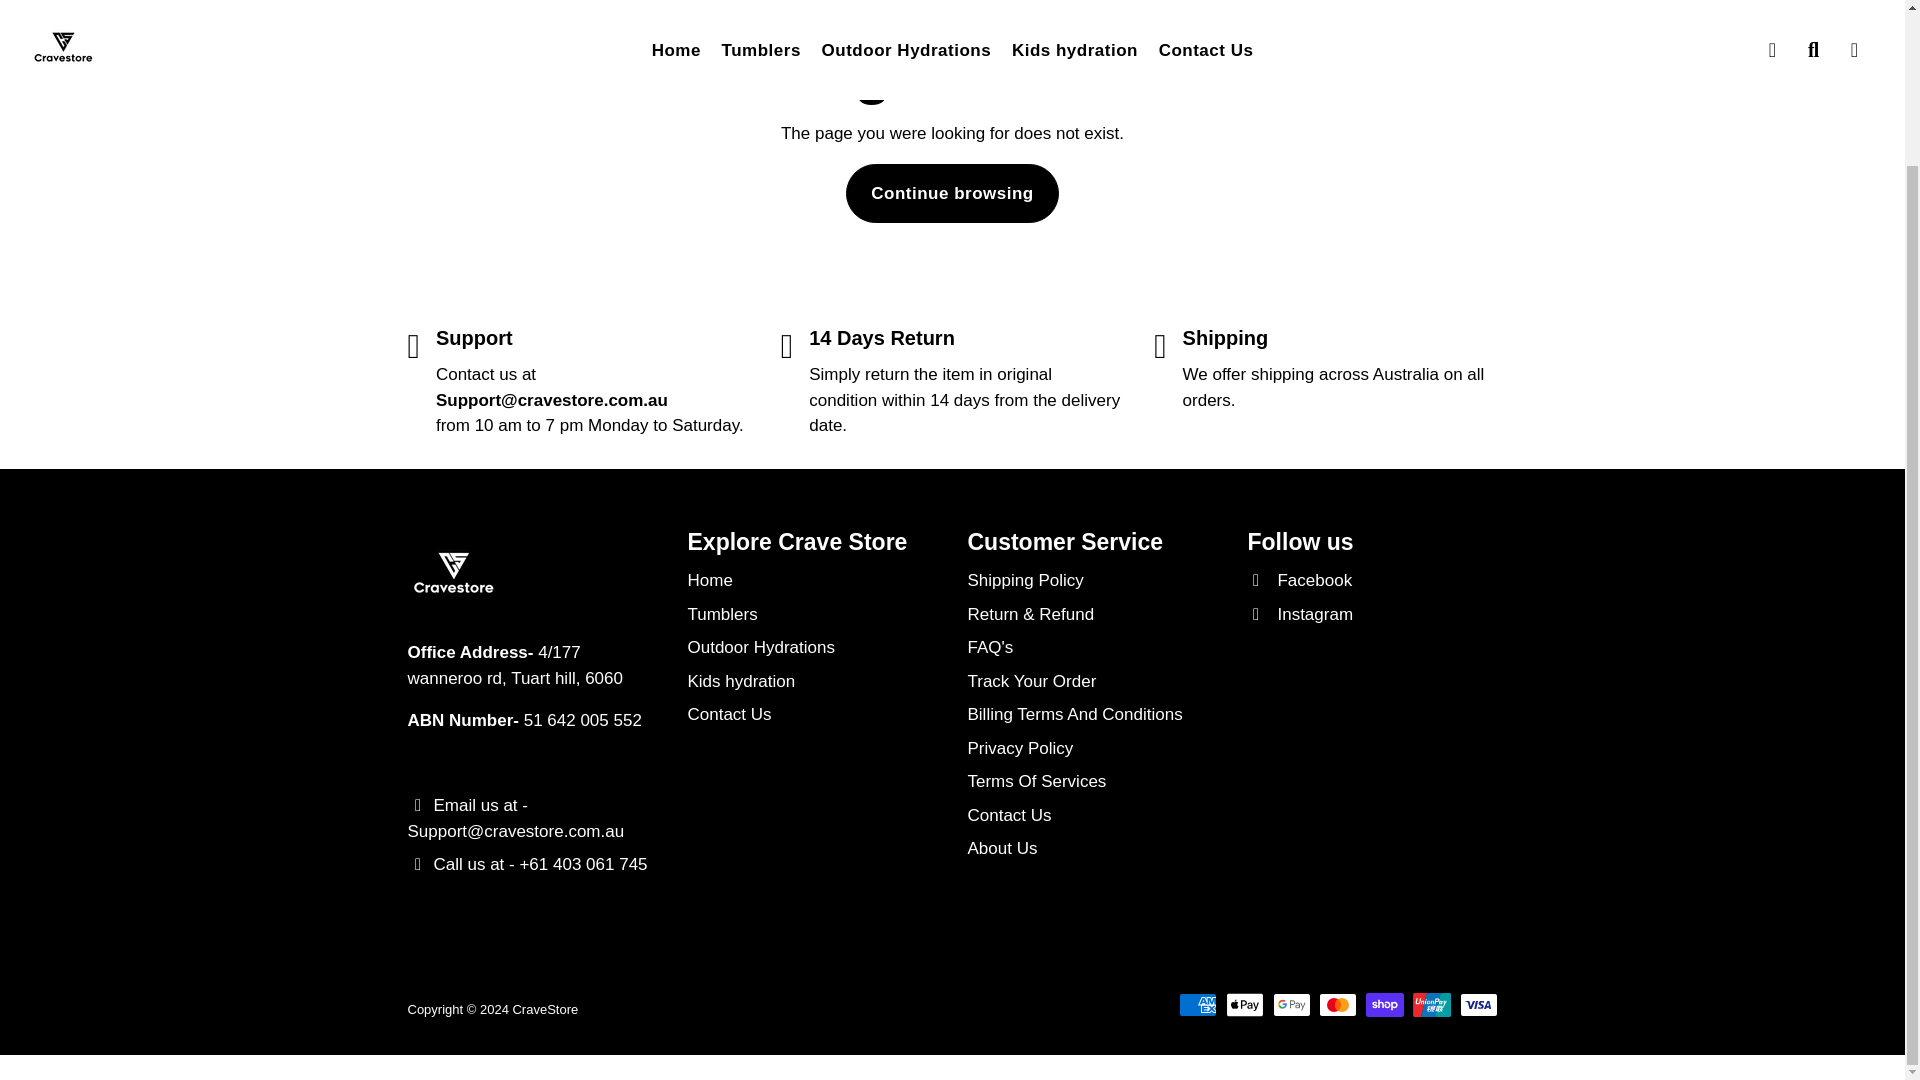  What do you see at coordinates (1338, 1004) in the screenshot?
I see `Mastercard` at bounding box center [1338, 1004].